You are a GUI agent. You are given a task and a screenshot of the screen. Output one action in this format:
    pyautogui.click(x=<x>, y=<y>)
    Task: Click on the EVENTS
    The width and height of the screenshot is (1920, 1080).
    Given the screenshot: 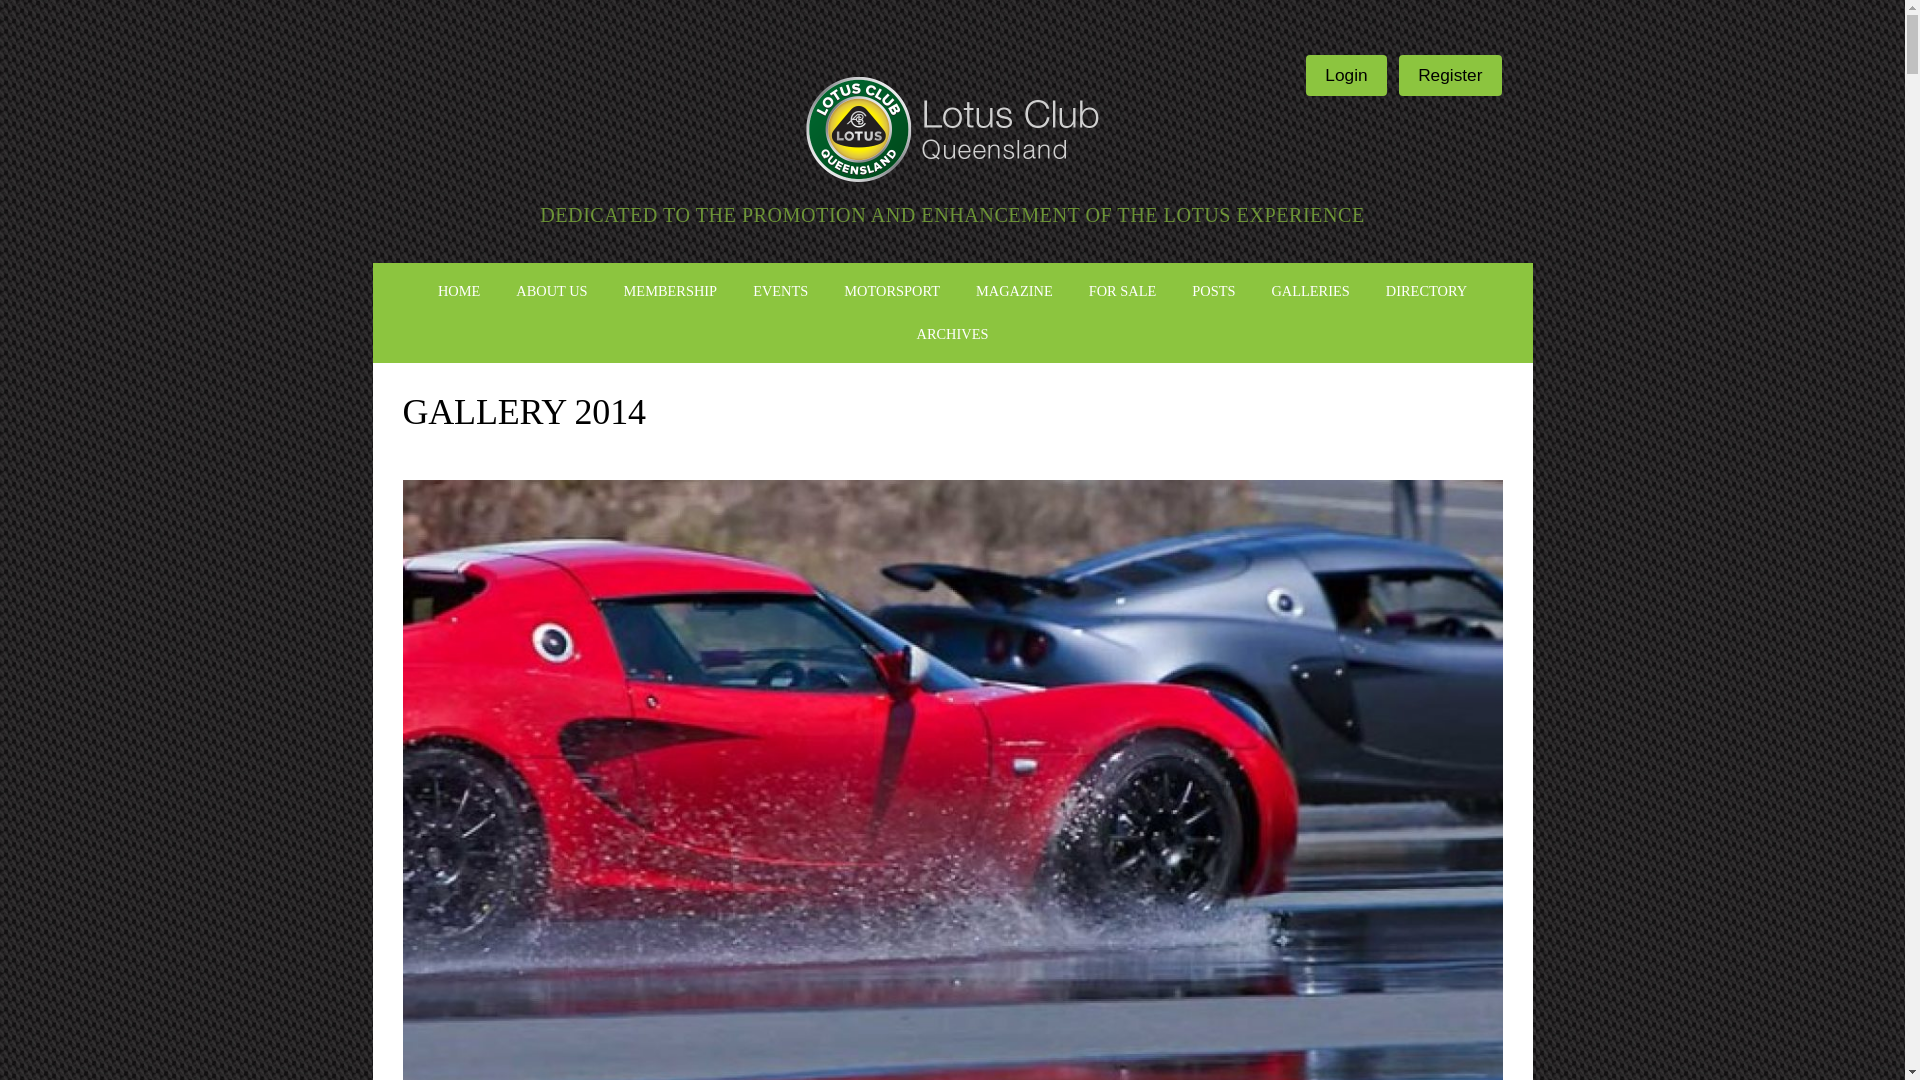 What is the action you would take?
    pyautogui.click(x=780, y=292)
    